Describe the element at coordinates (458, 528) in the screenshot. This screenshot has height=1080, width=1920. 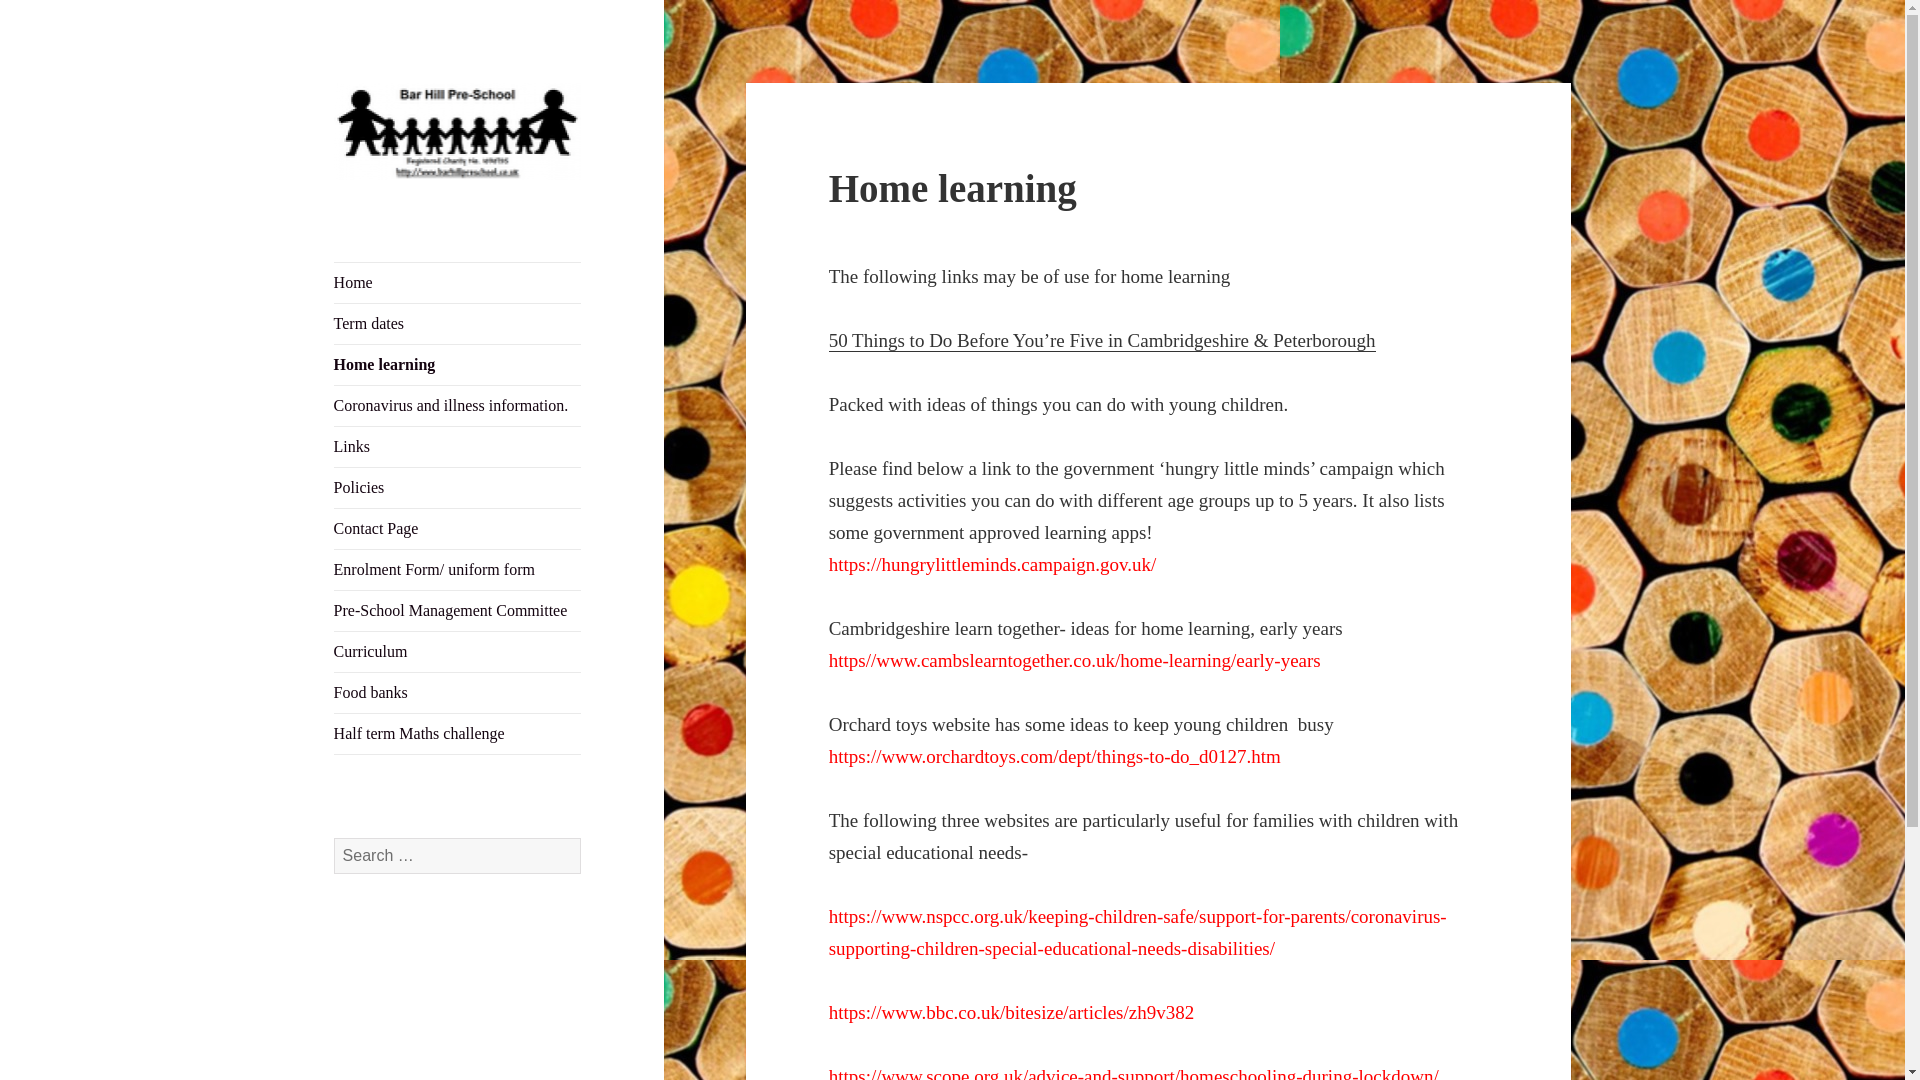
I see `Contact Page` at that location.